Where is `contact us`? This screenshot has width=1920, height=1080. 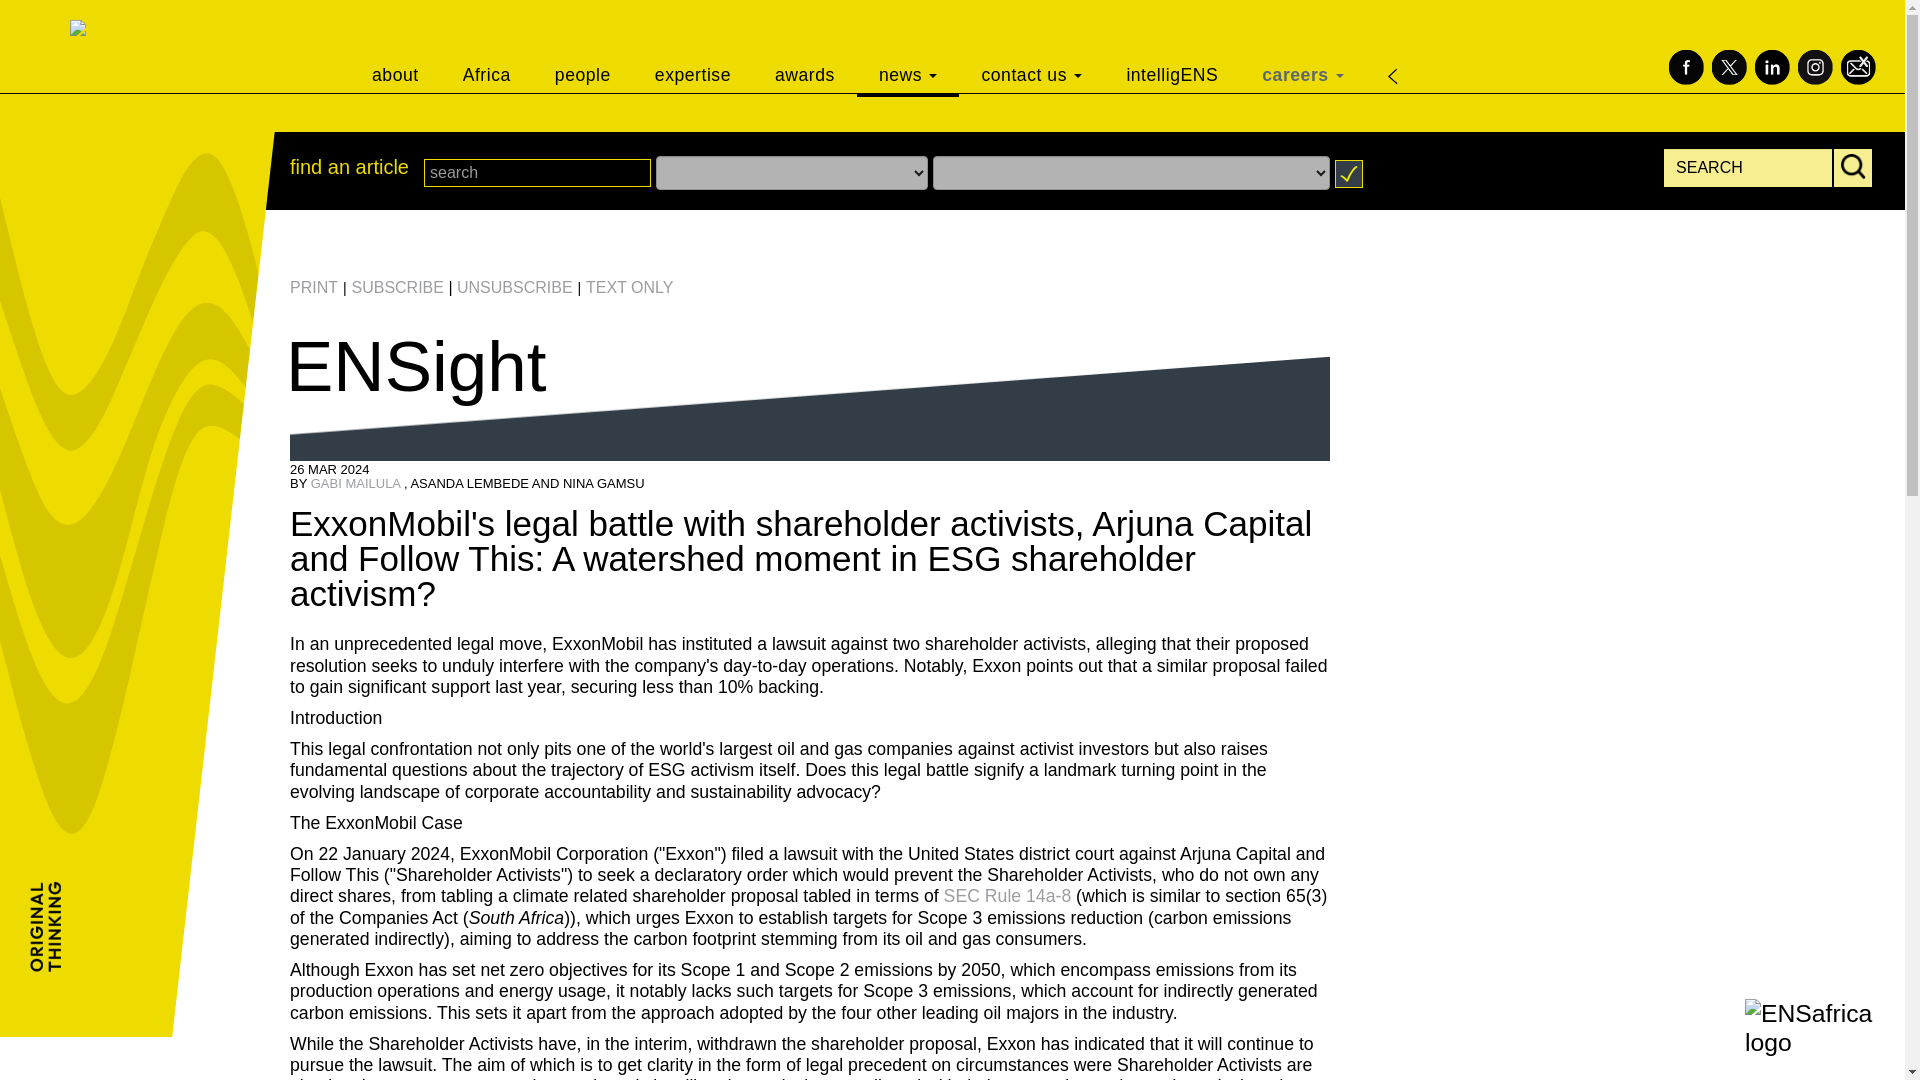 contact us is located at coordinates (1031, 48).